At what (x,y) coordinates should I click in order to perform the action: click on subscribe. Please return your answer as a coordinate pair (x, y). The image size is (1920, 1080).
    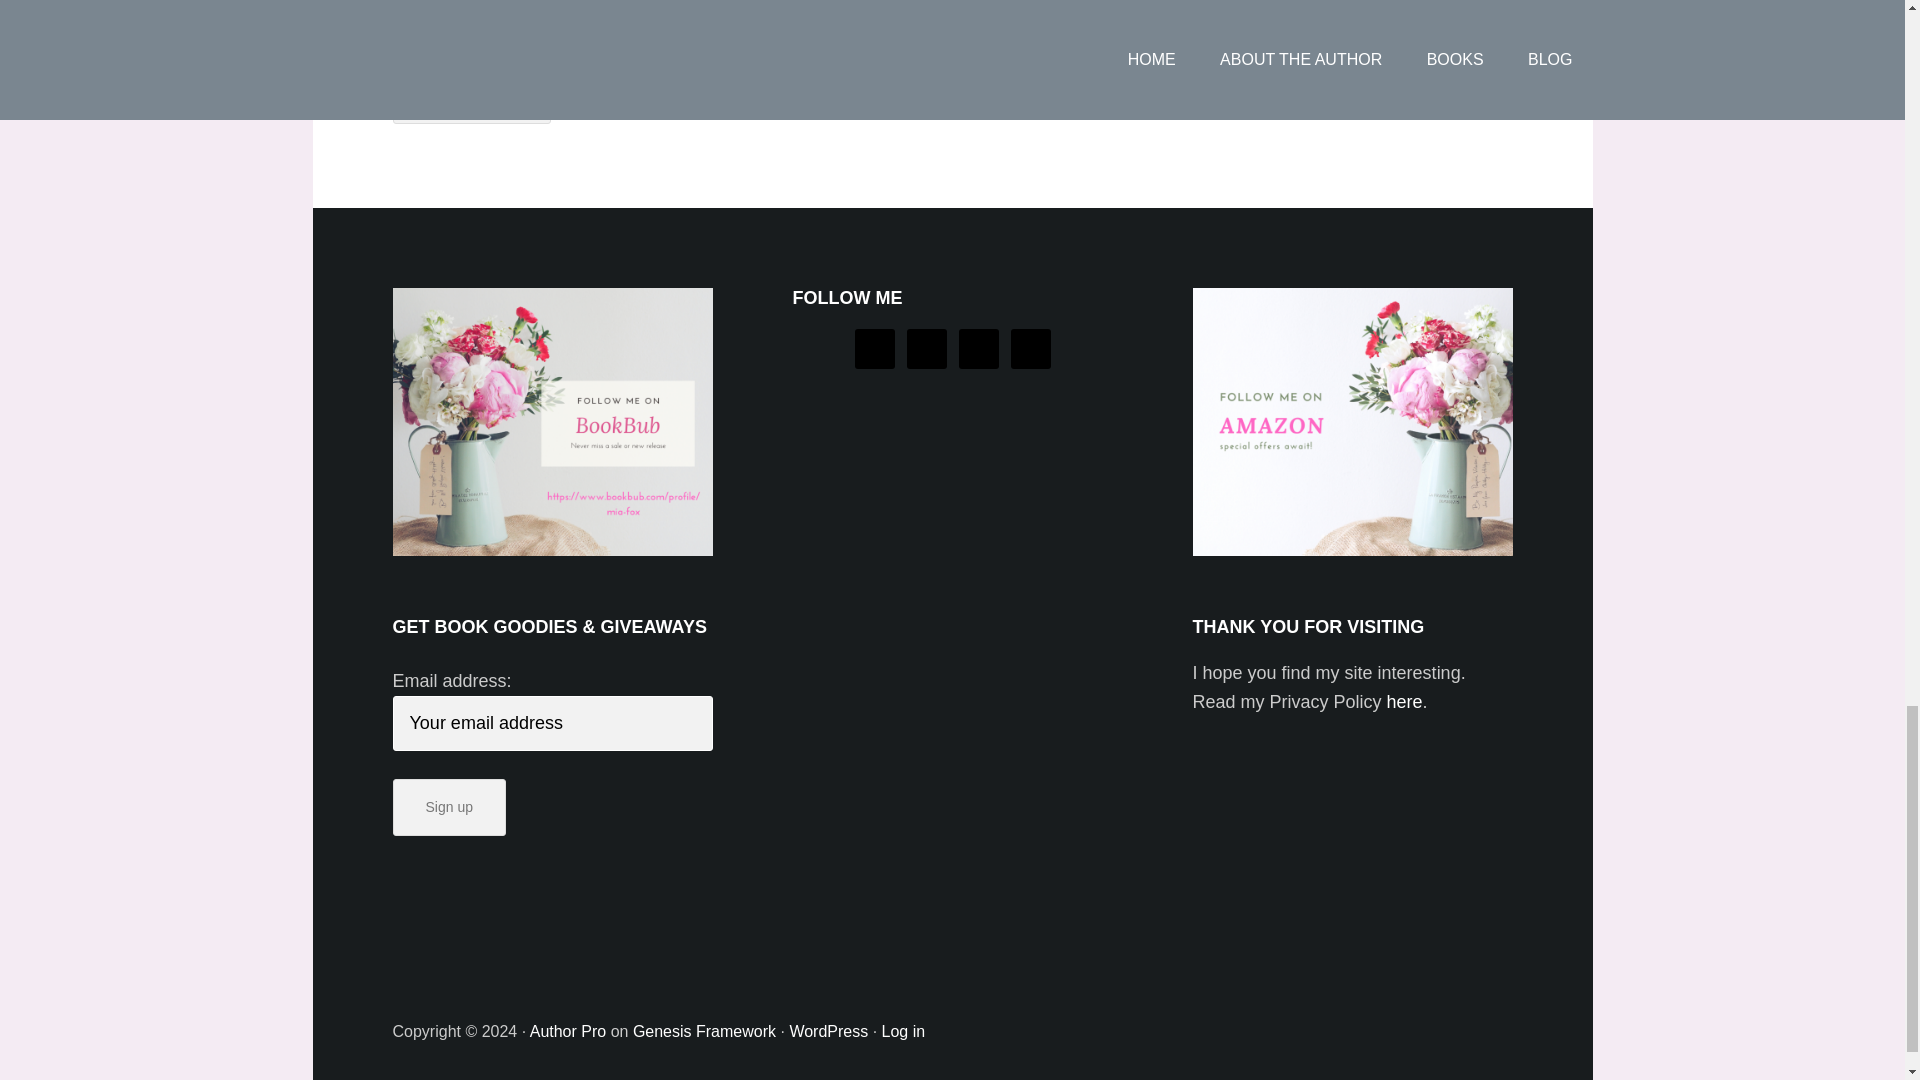
    Looking at the image, I should click on (398, 33).